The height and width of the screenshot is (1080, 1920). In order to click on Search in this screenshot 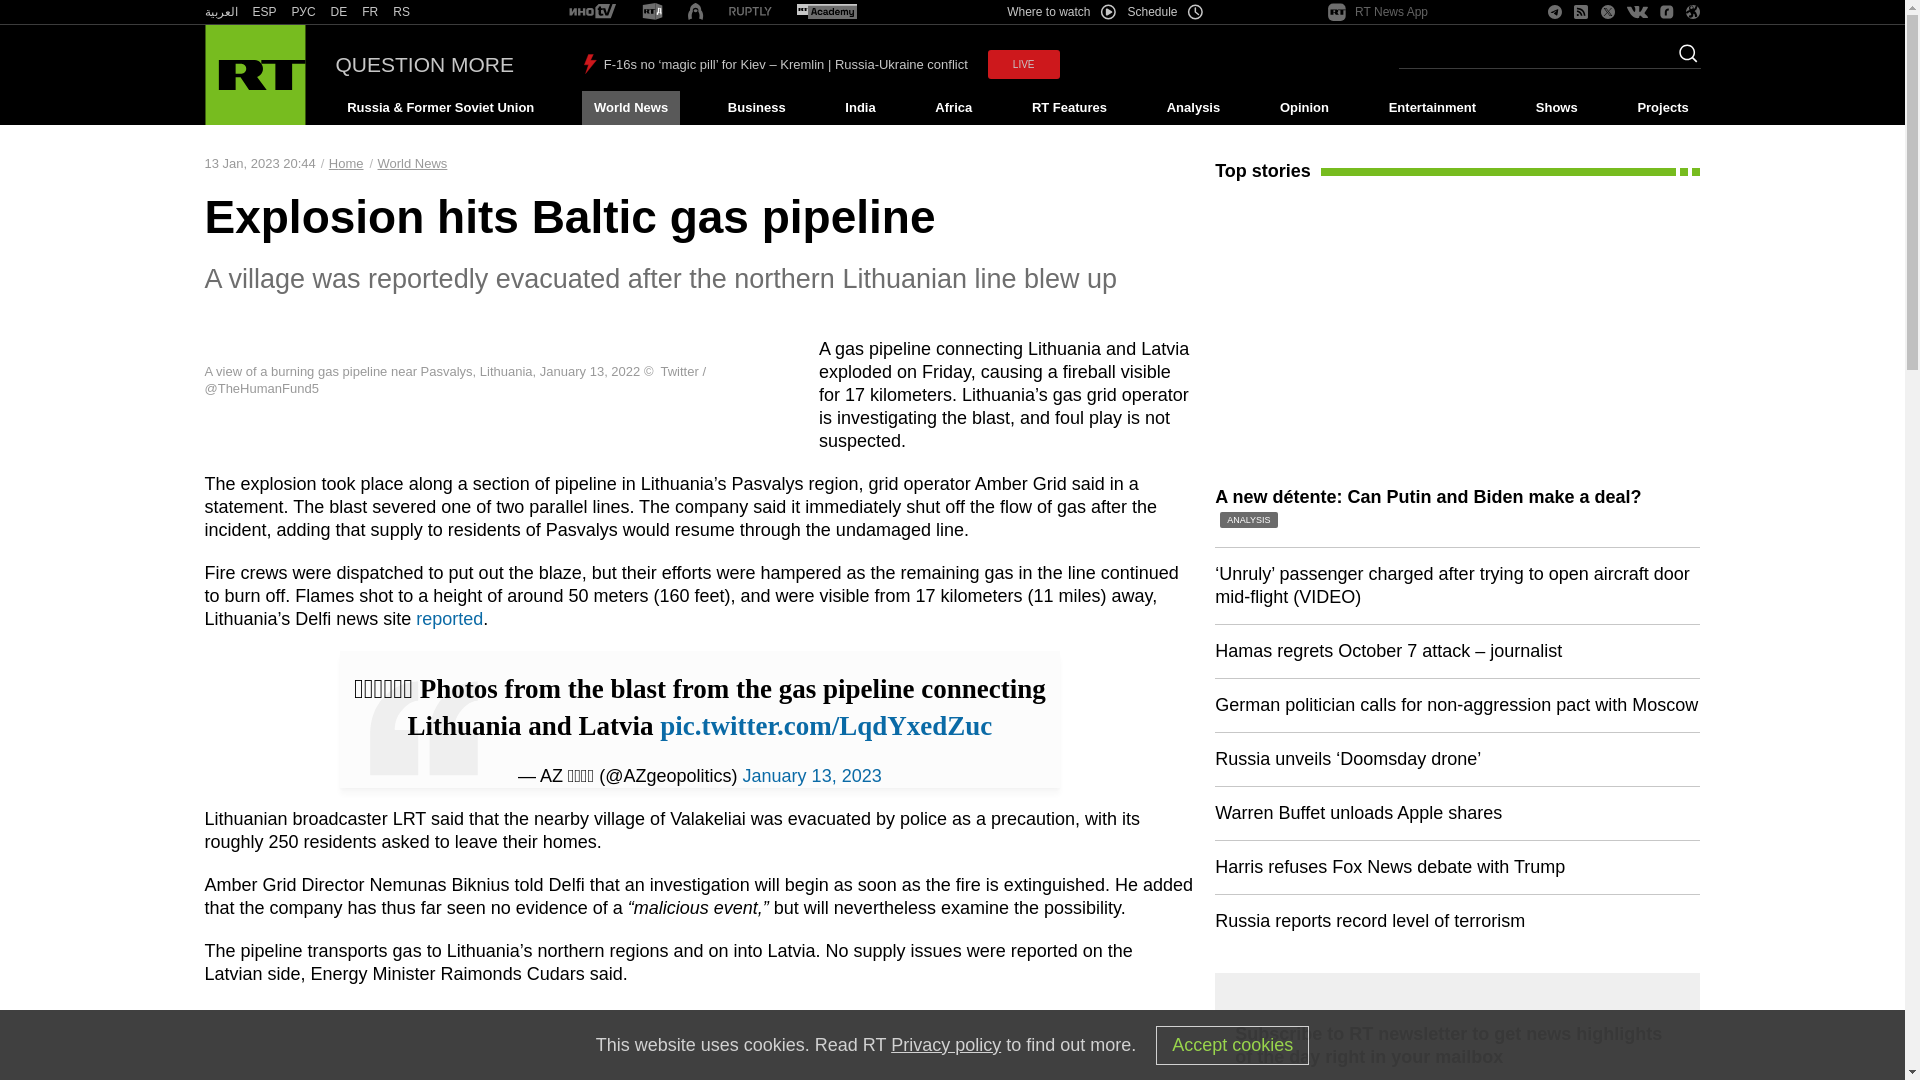, I will do `click(1682, 59)`.